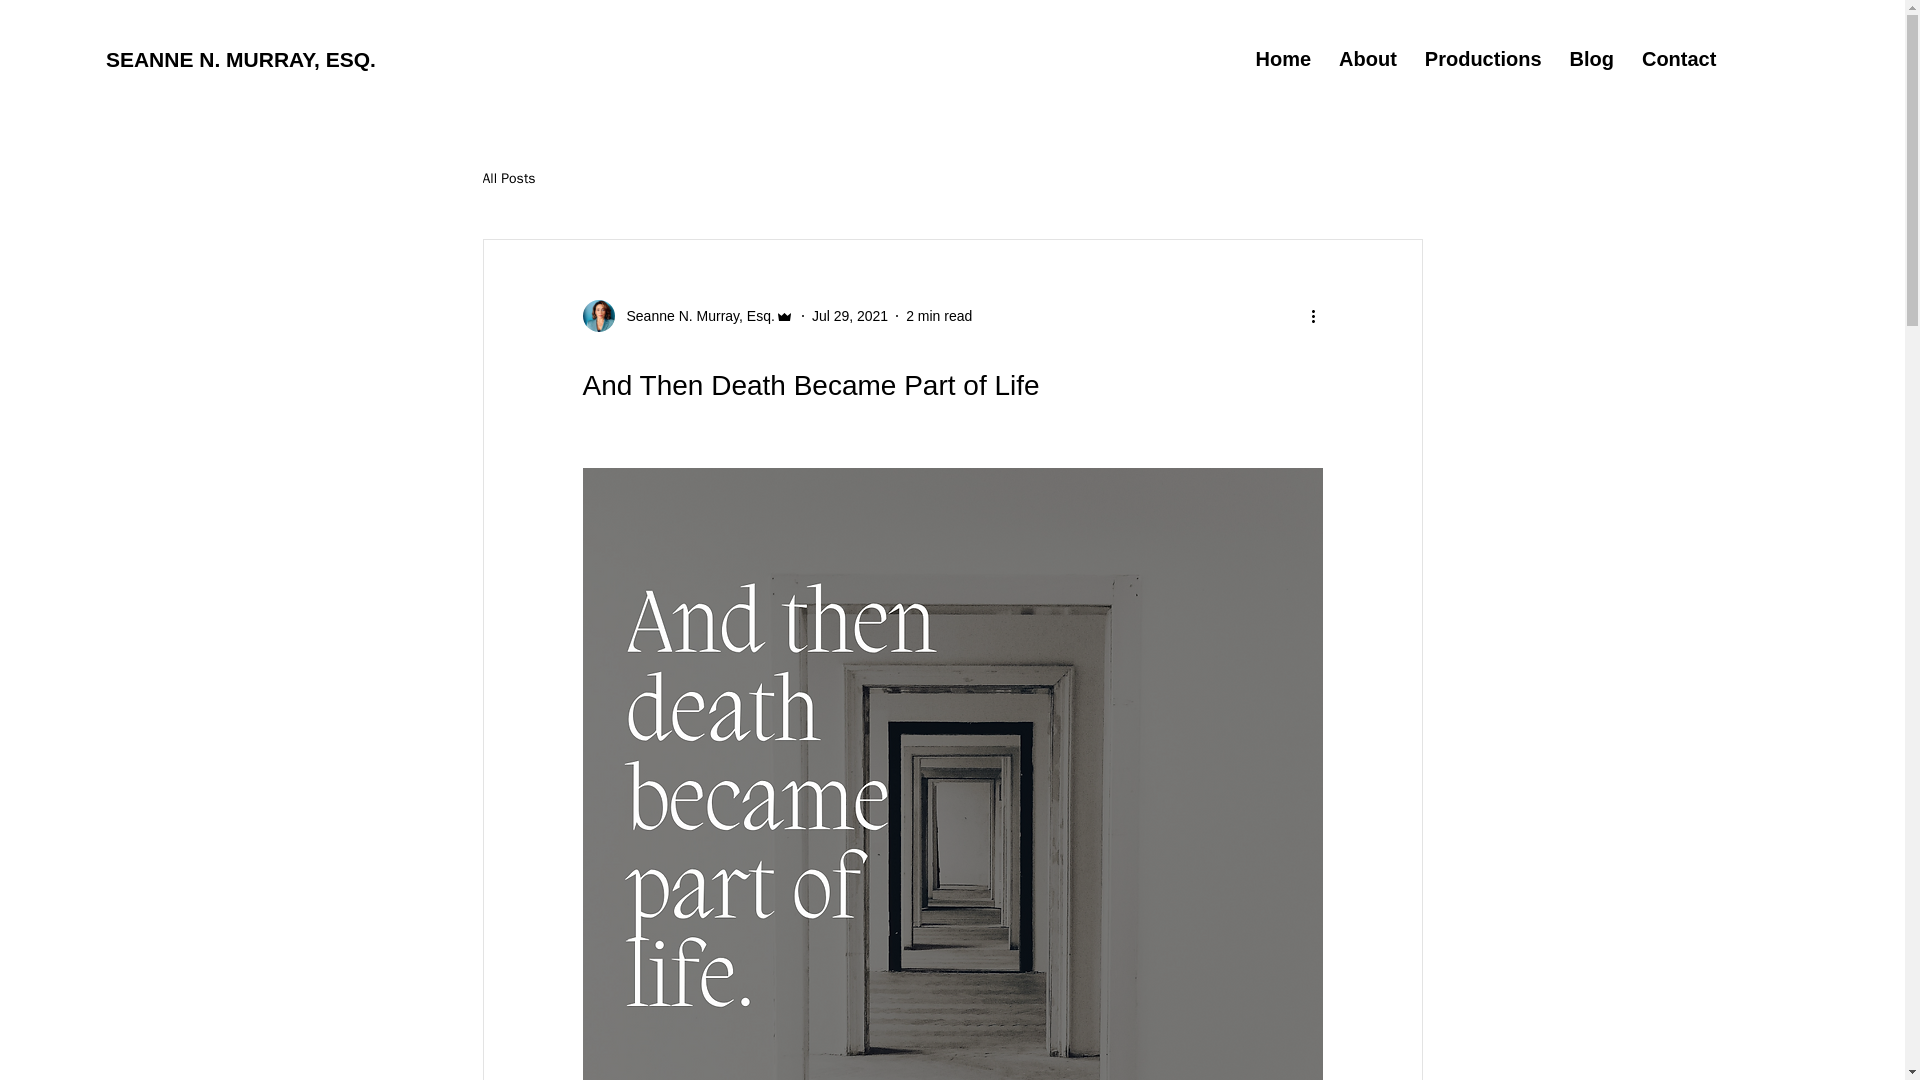  What do you see at coordinates (938, 316) in the screenshot?
I see `Home` at bounding box center [938, 316].